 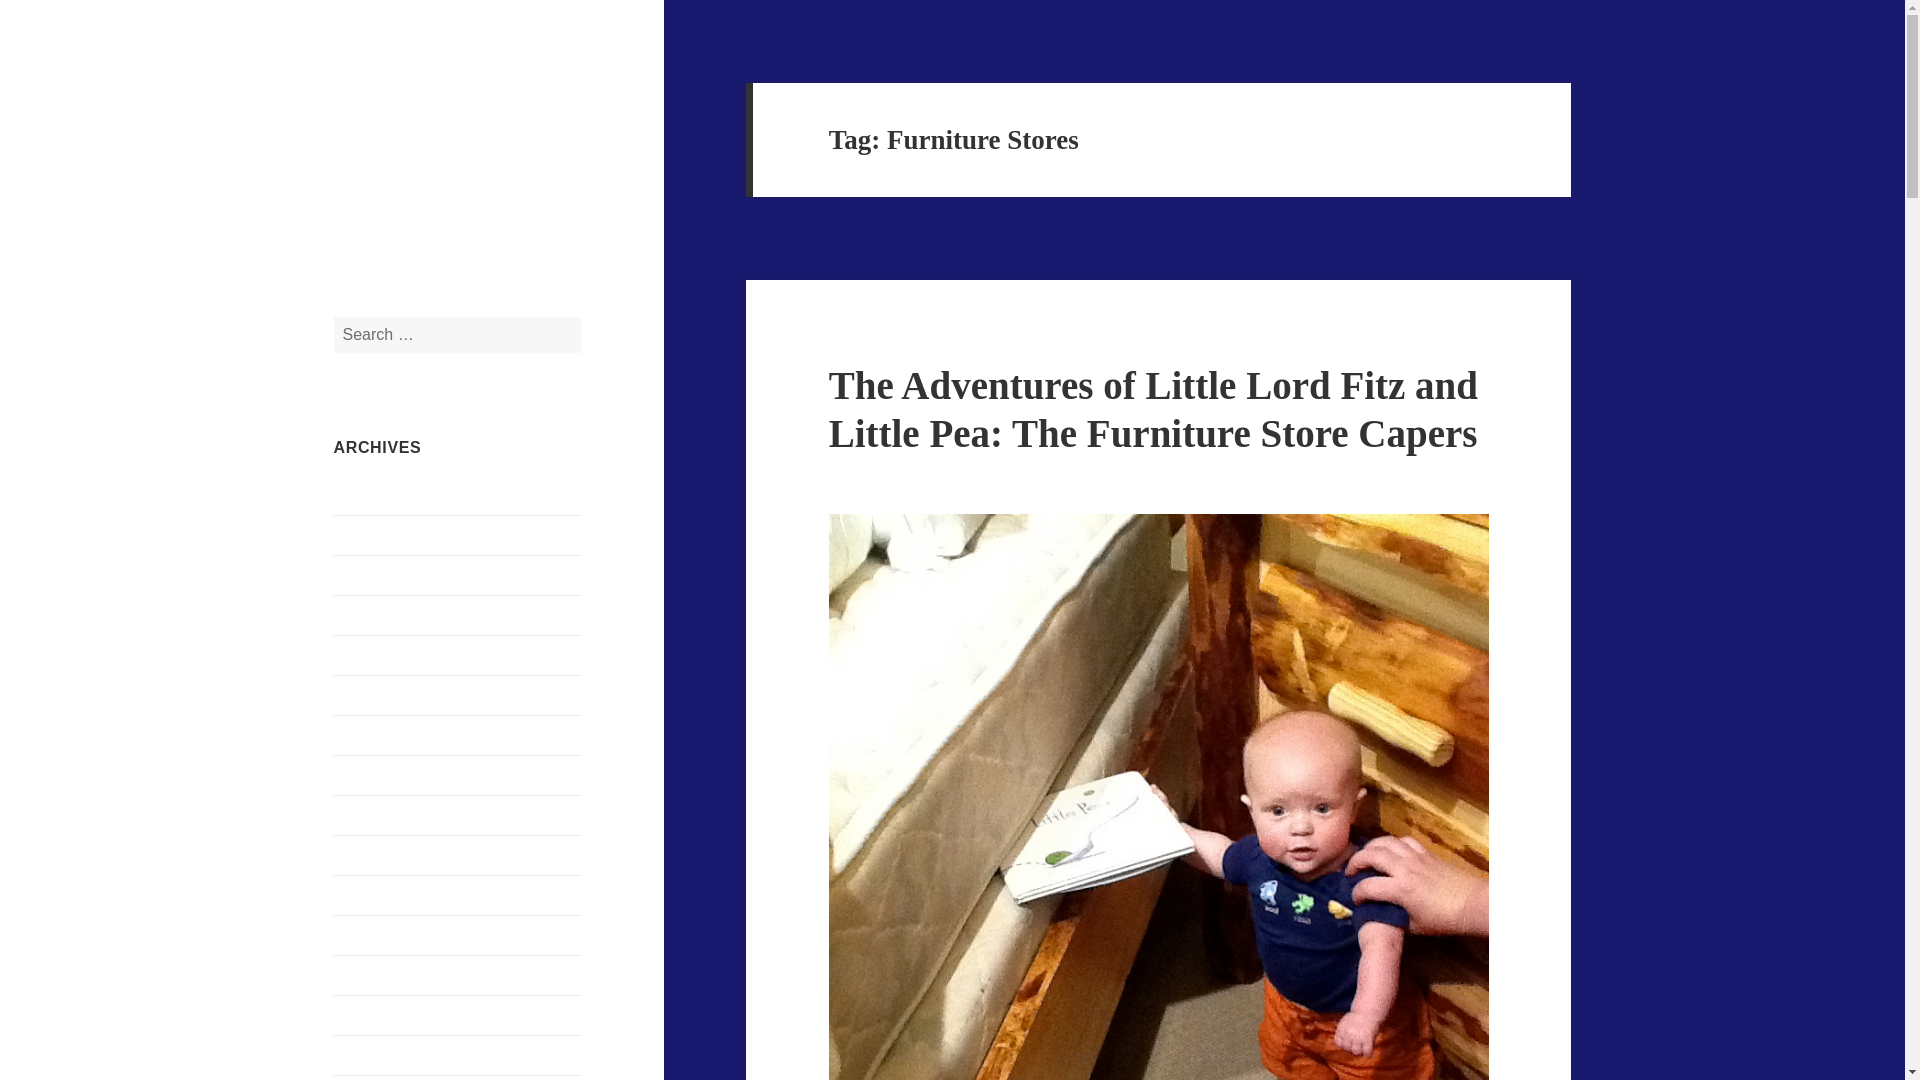 I want to click on April 2015, so click(x=368, y=855).